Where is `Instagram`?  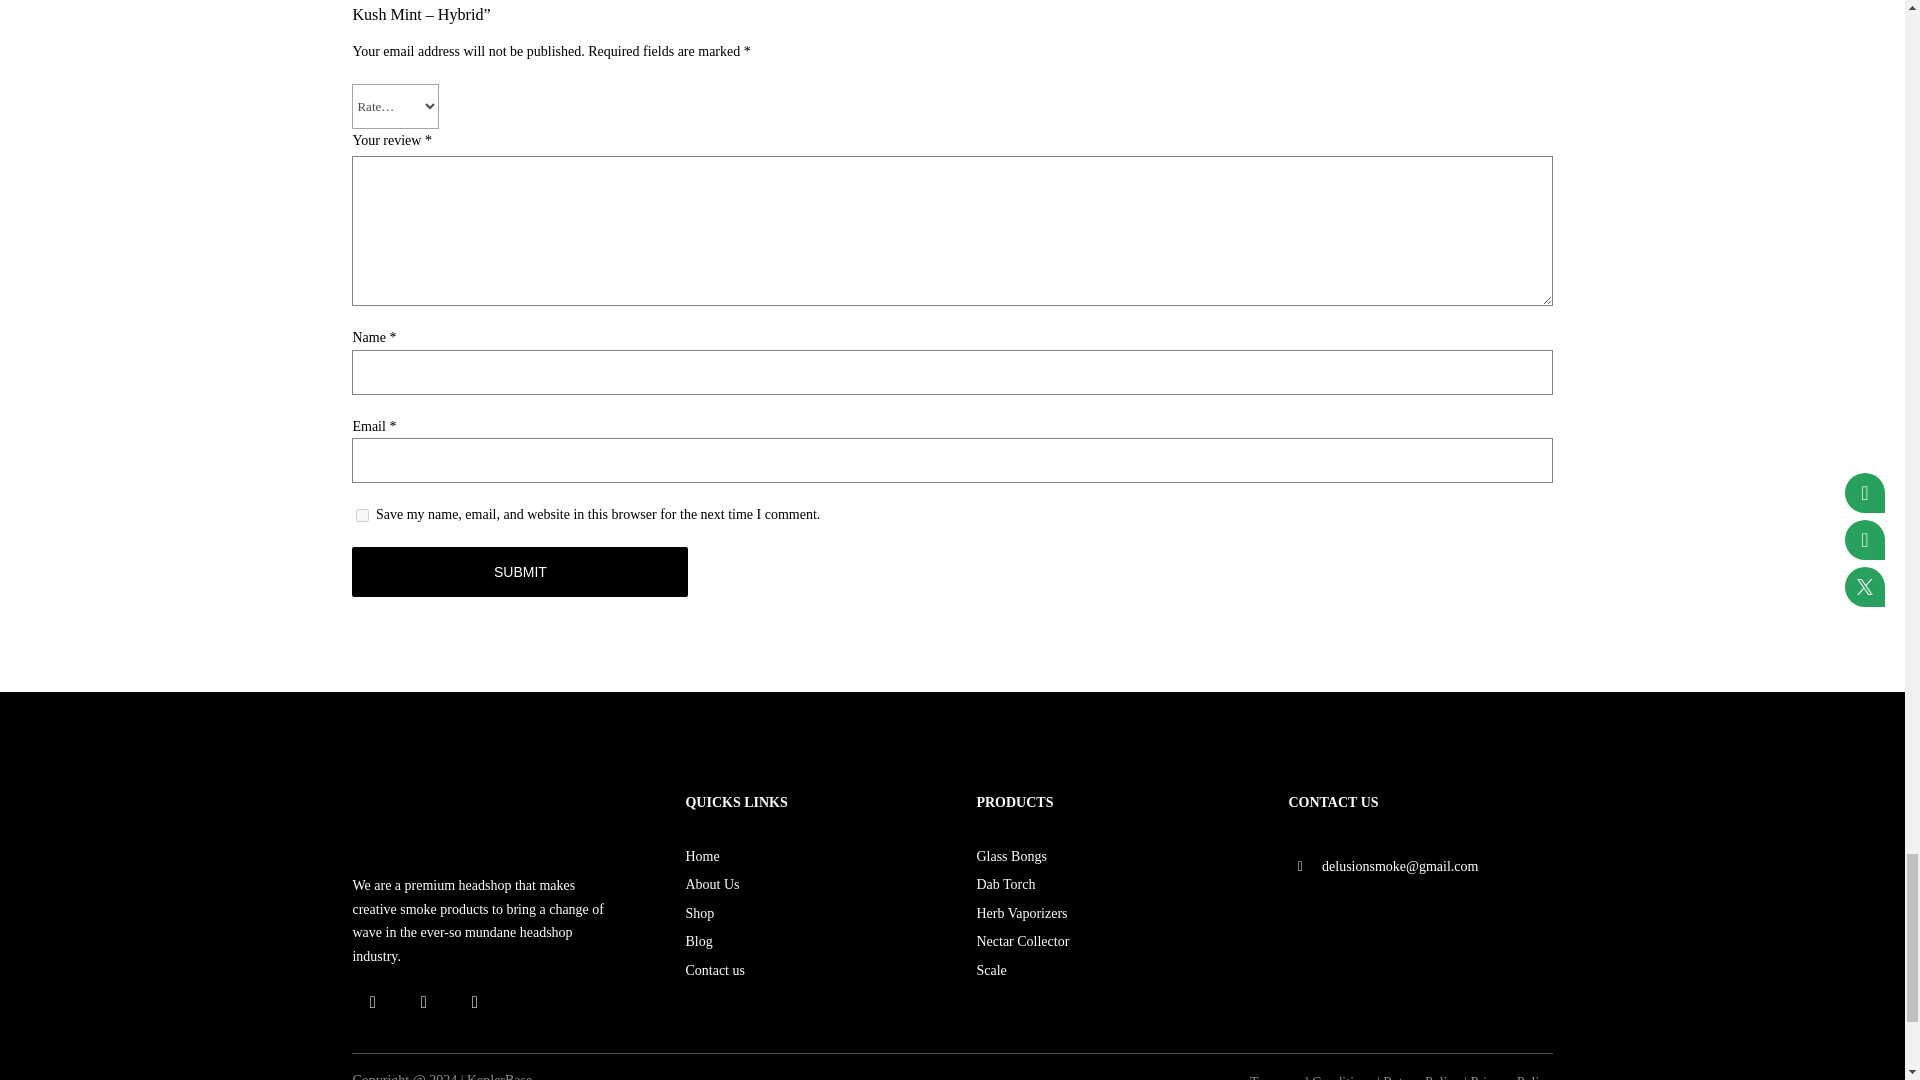
Instagram is located at coordinates (474, 1002).